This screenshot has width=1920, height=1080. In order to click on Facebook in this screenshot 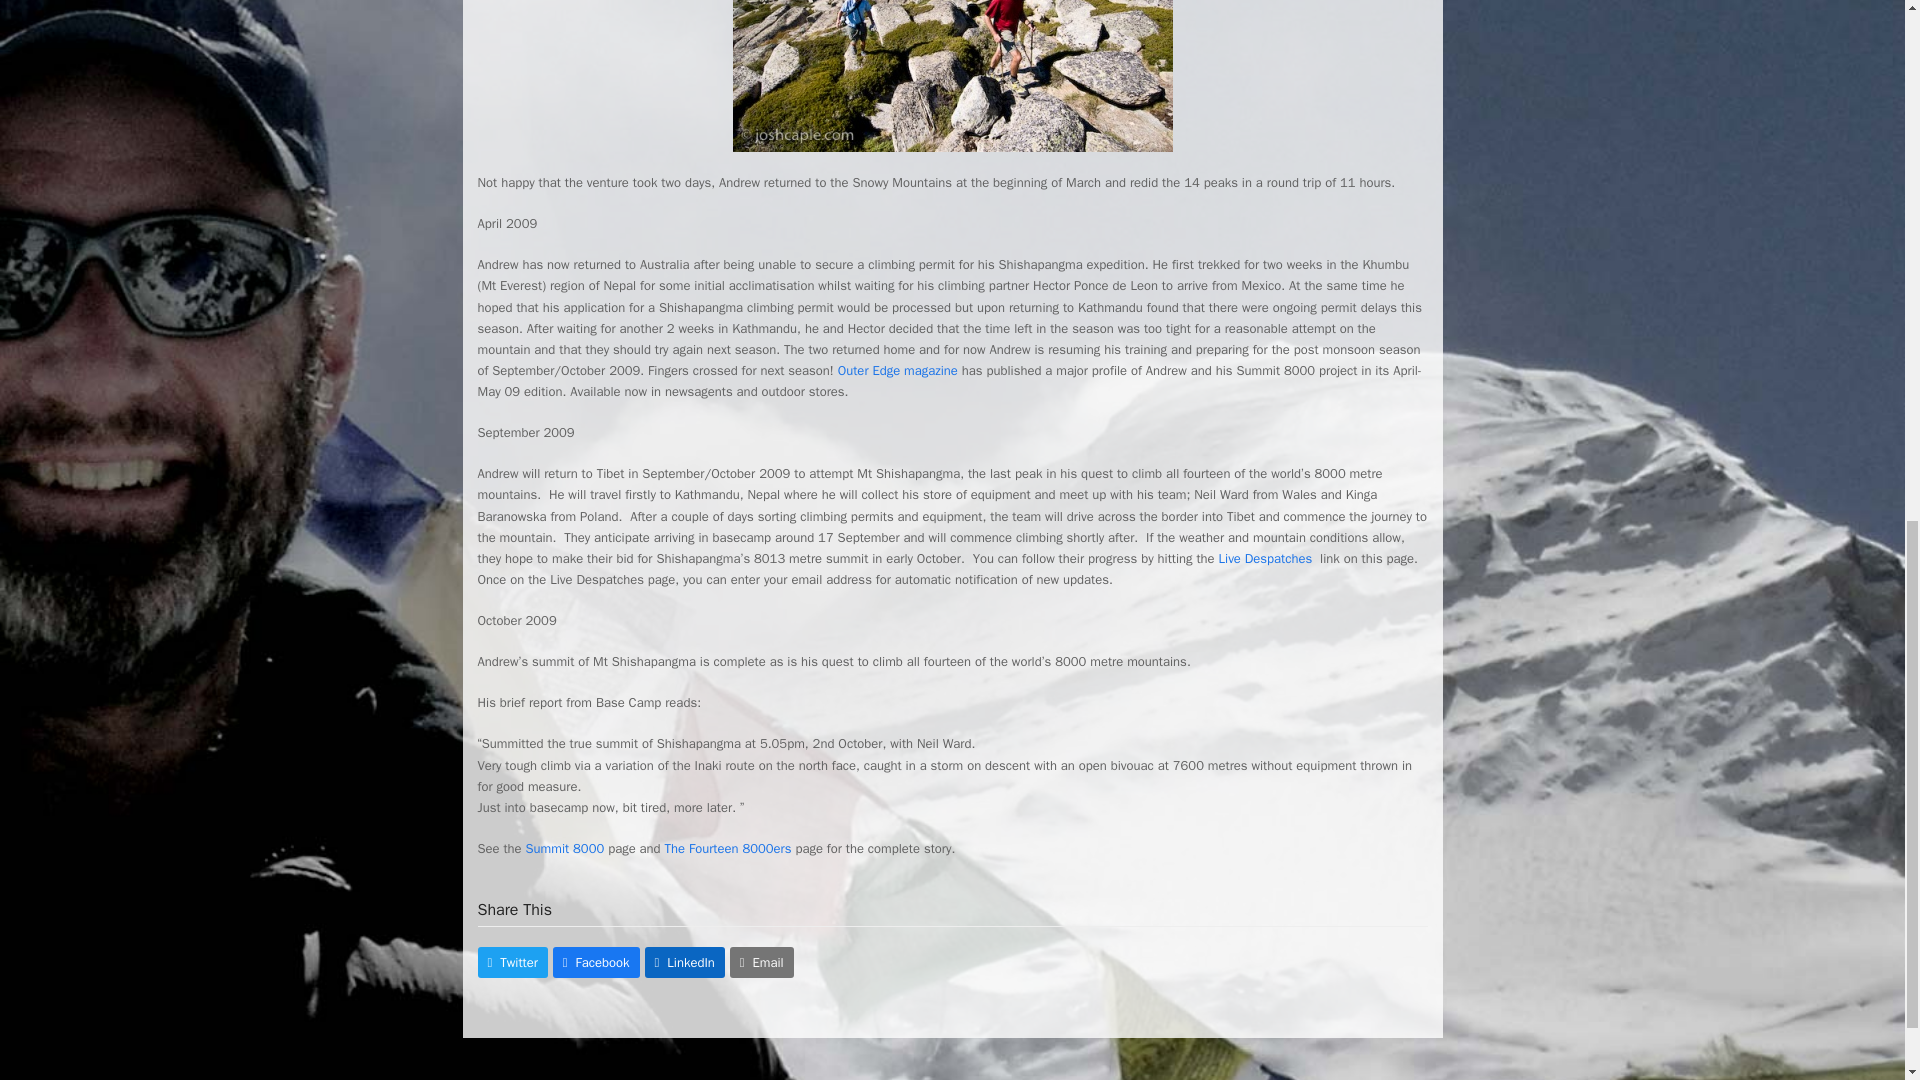, I will do `click(596, 962)`.